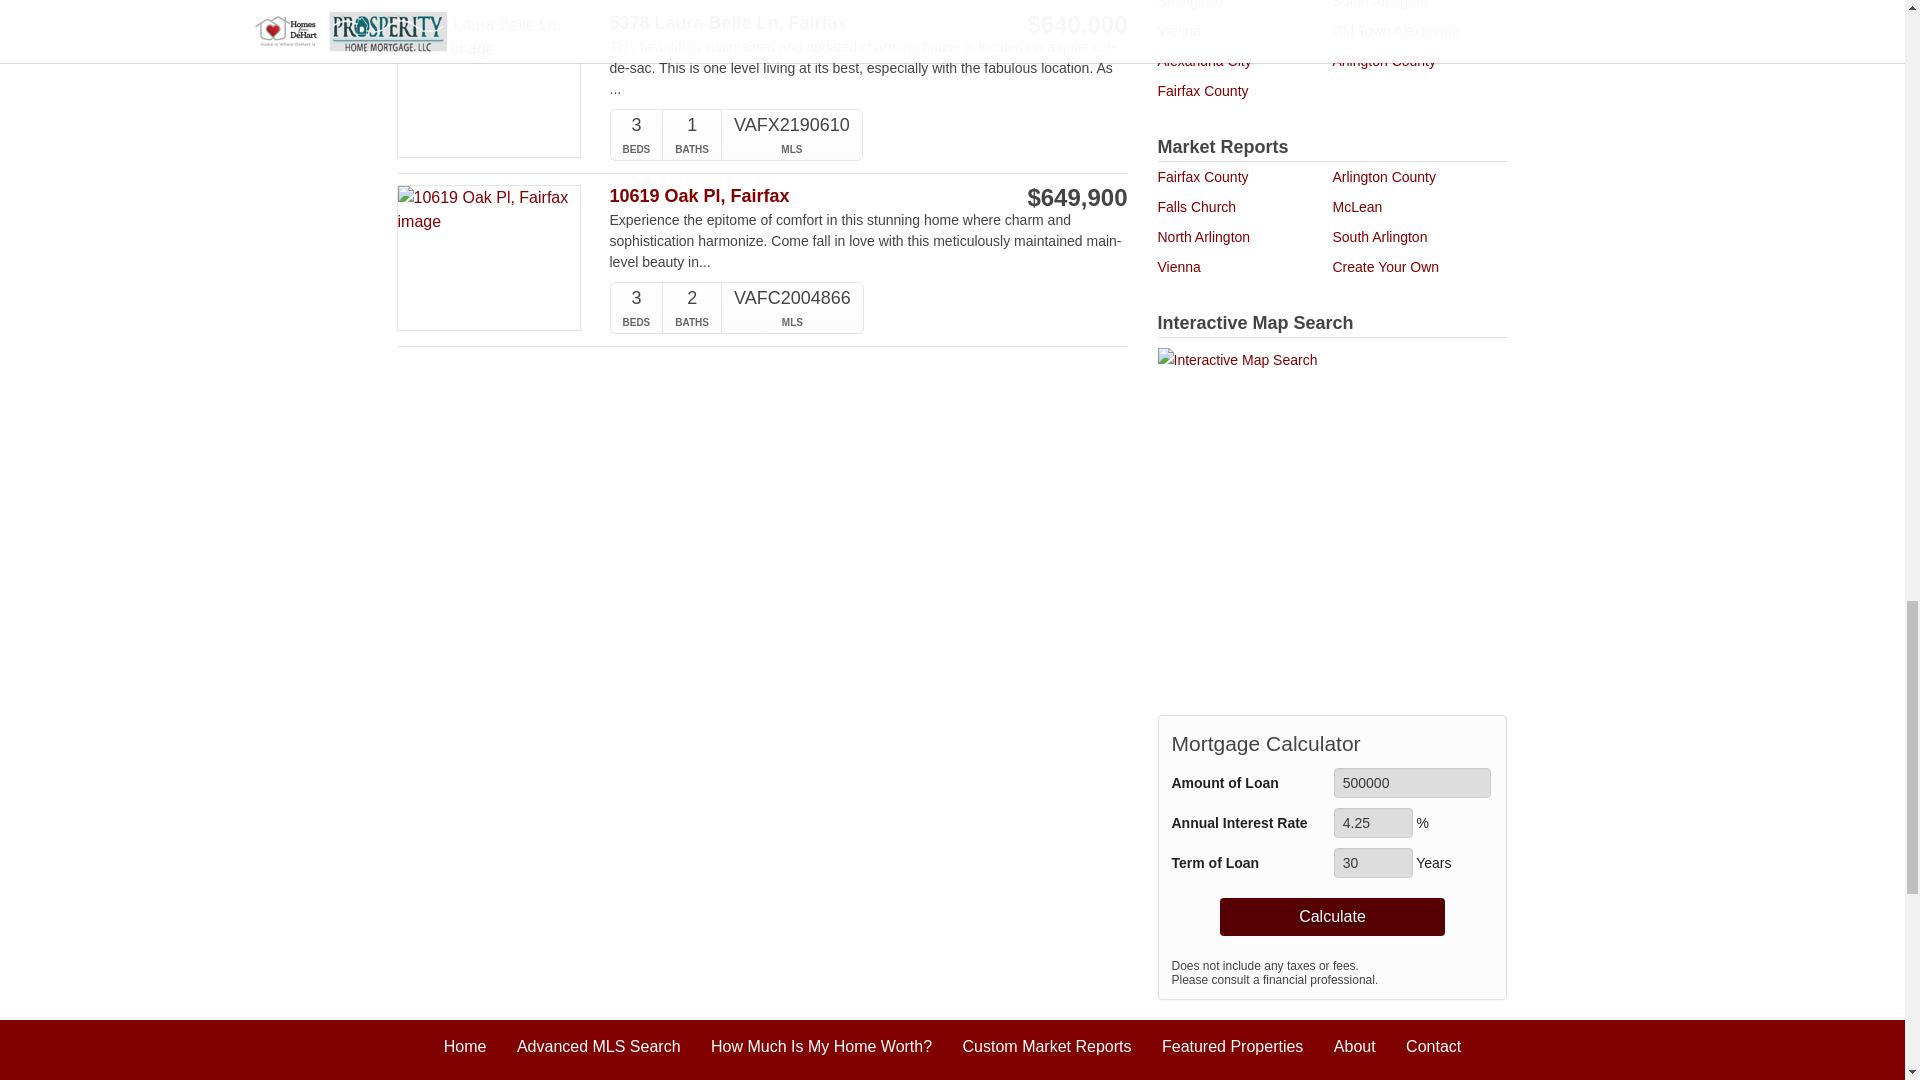 This screenshot has width=1920, height=1080. I want to click on 500000, so click(1412, 782).